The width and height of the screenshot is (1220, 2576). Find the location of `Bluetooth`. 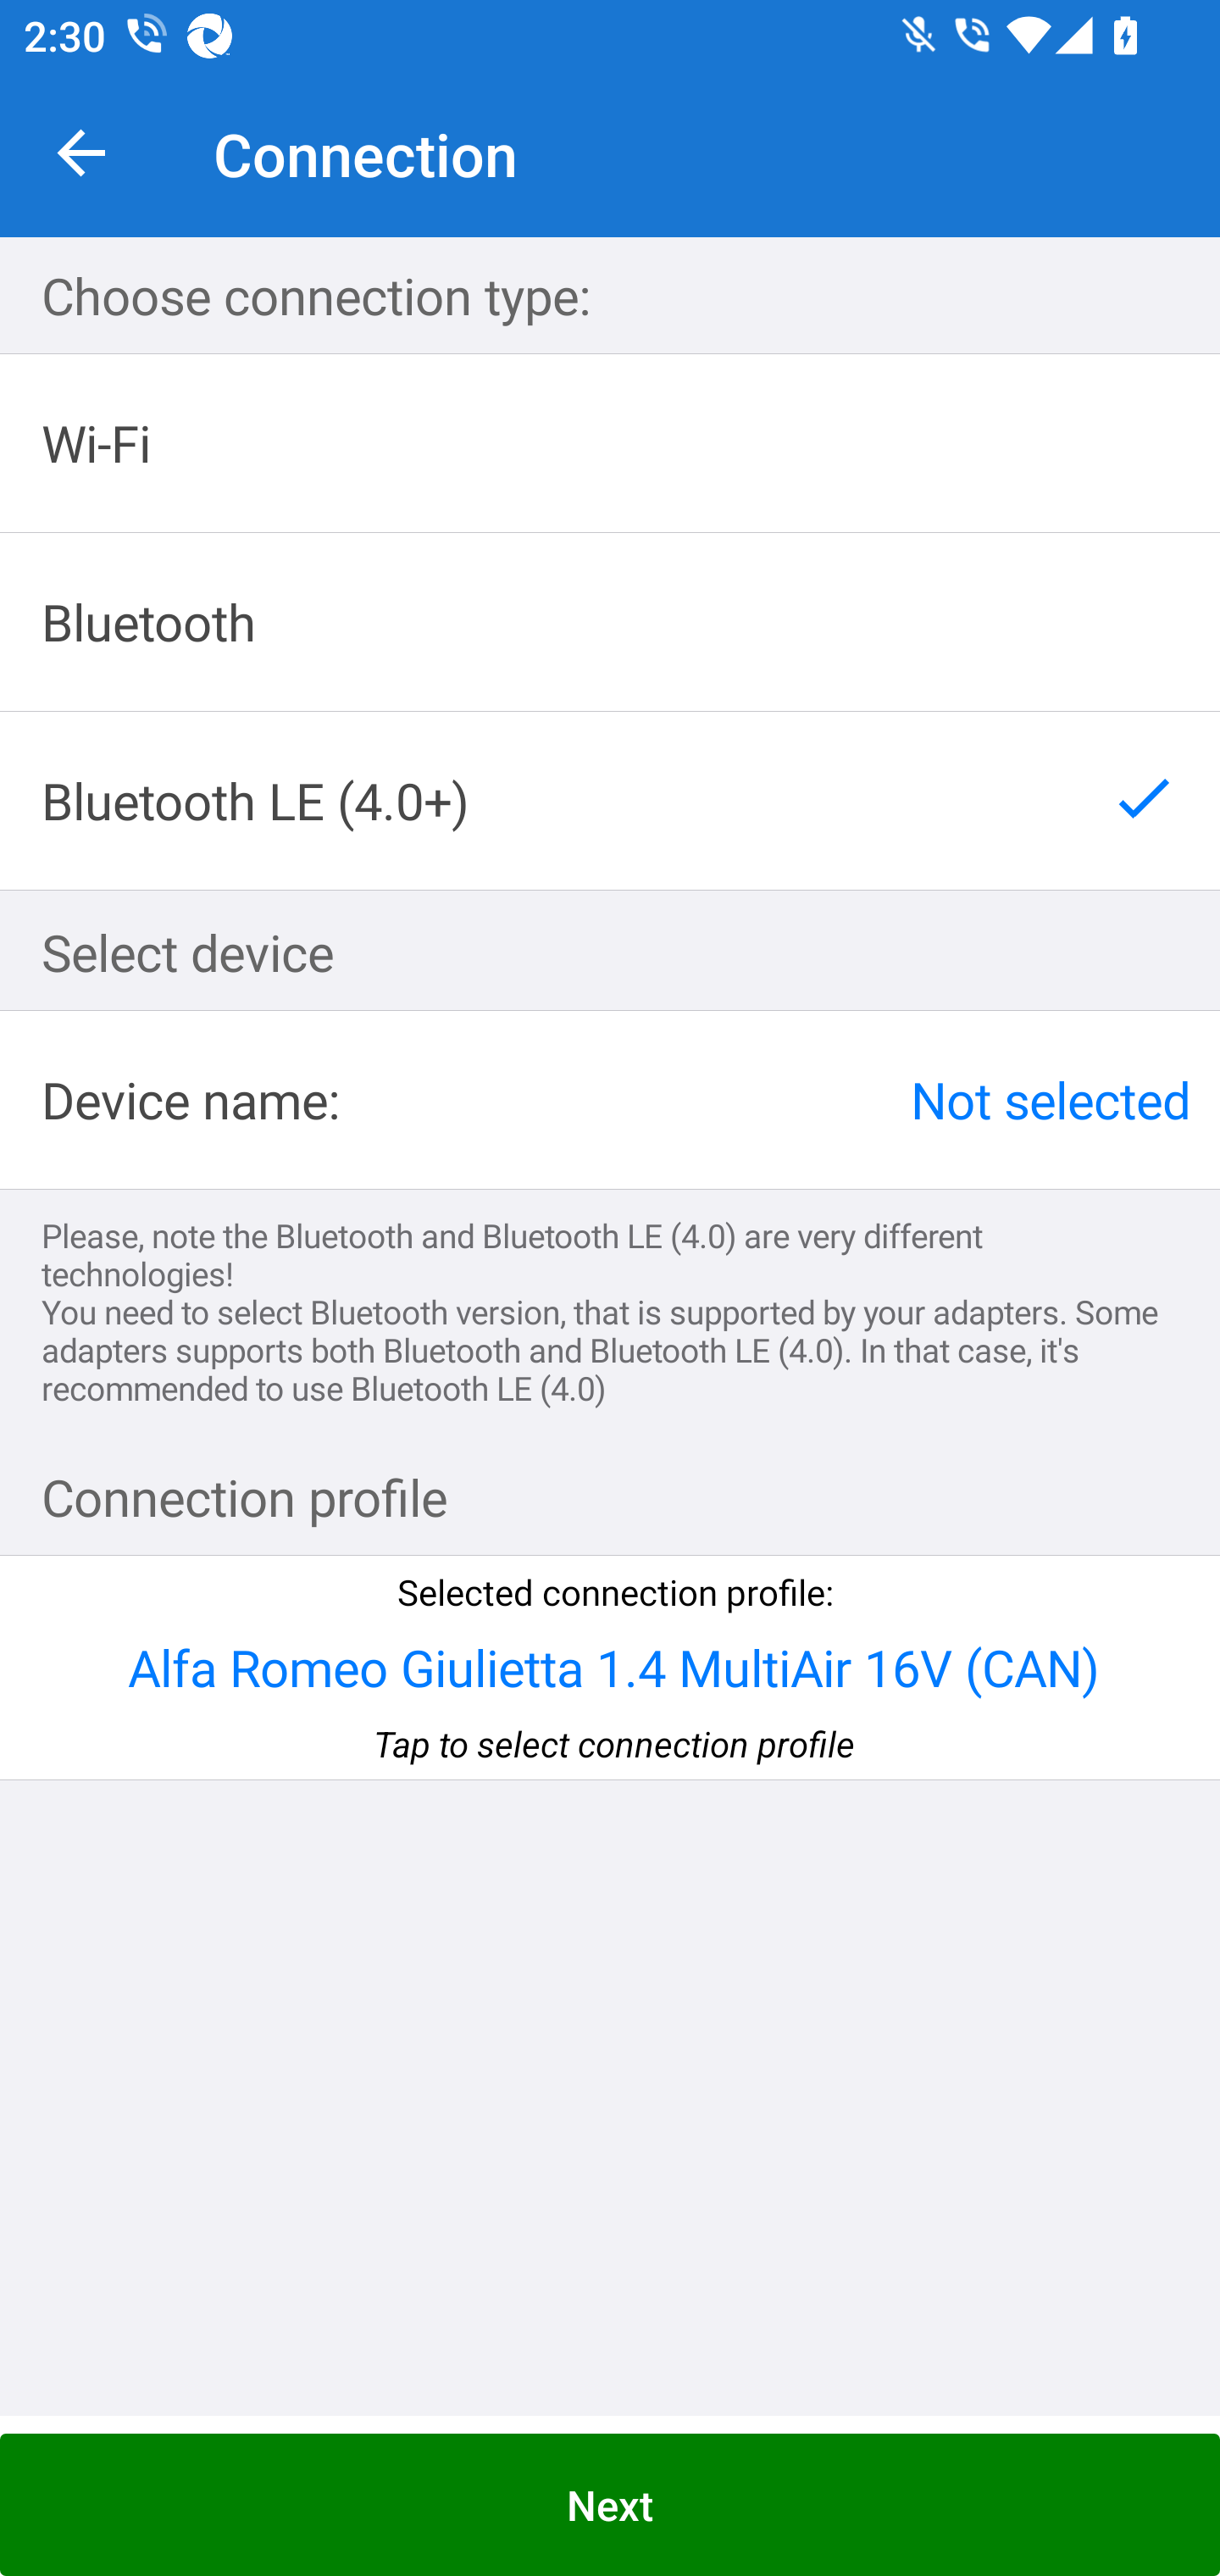

Bluetooth is located at coordinates (610, 622).